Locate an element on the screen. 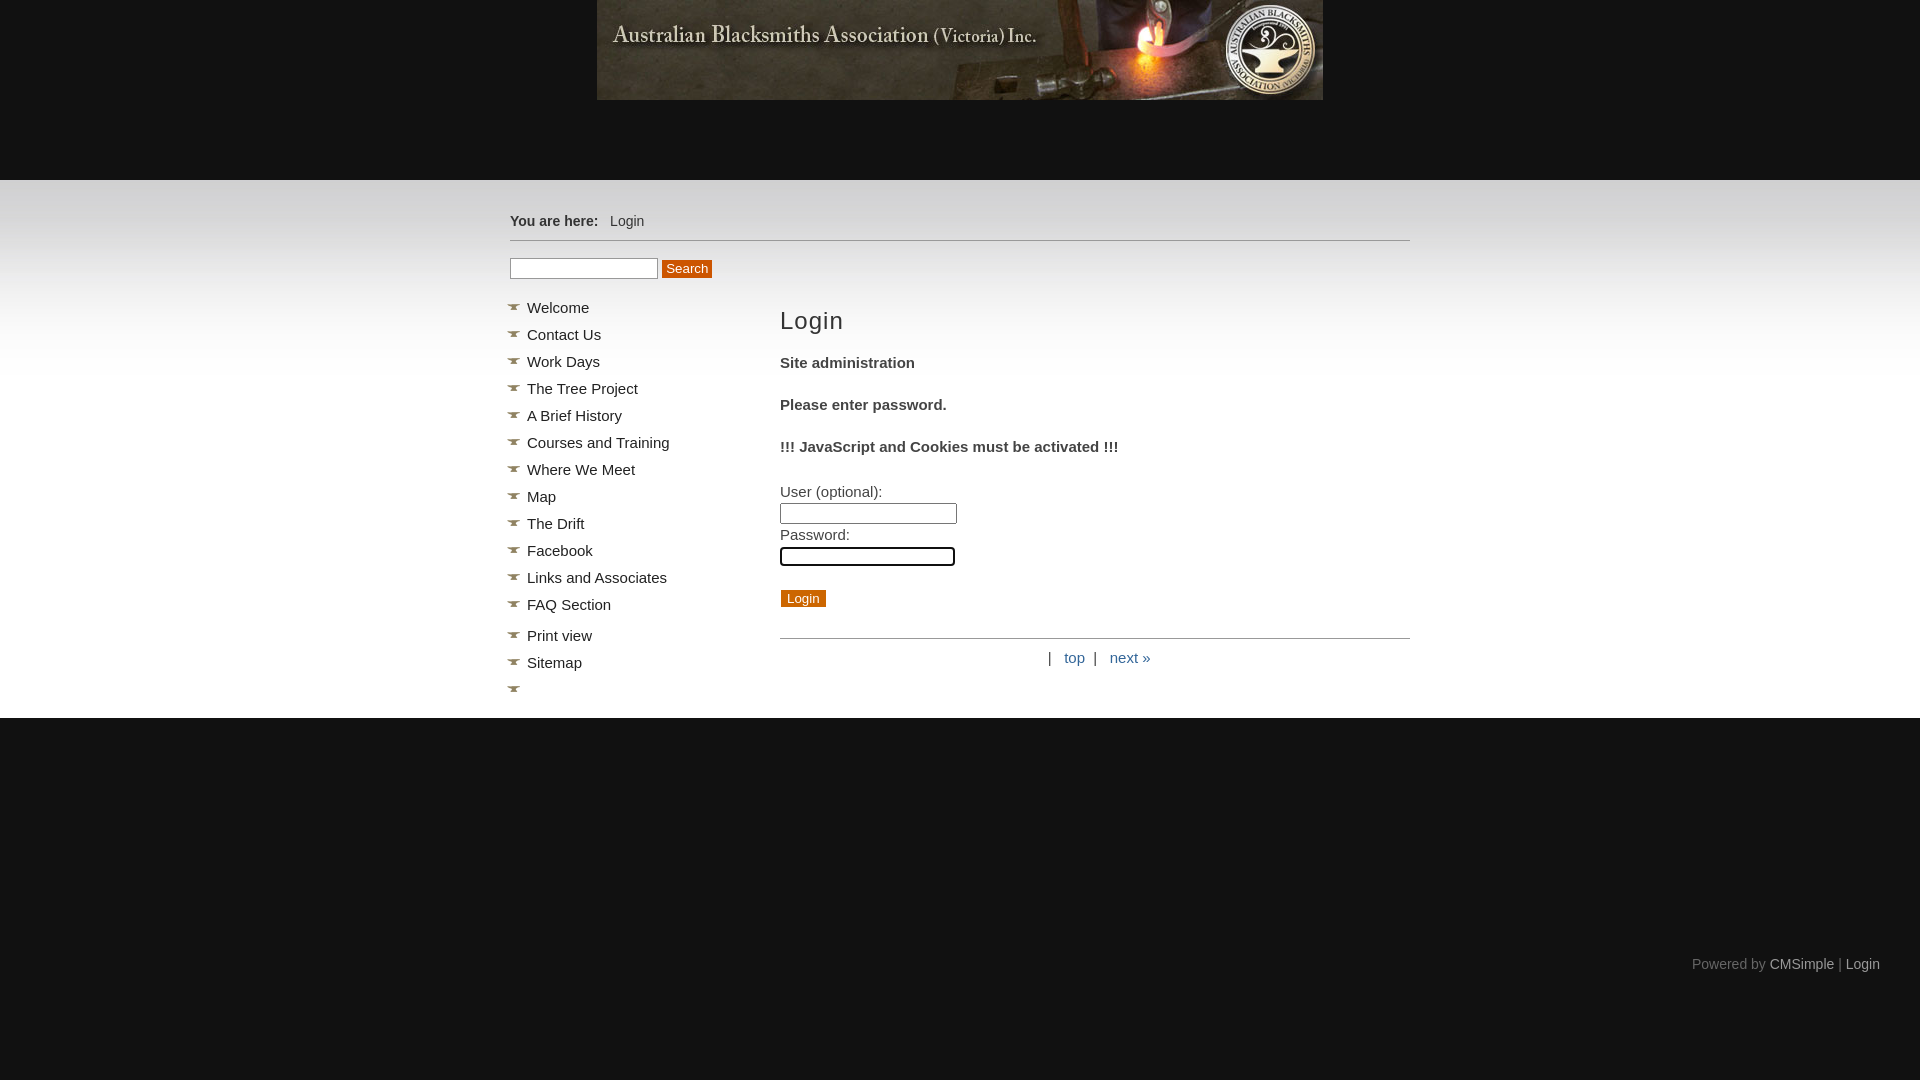 The height and width of the screenshot is (1080, 1920). Courses and Training is located at coordinates (598, 442).